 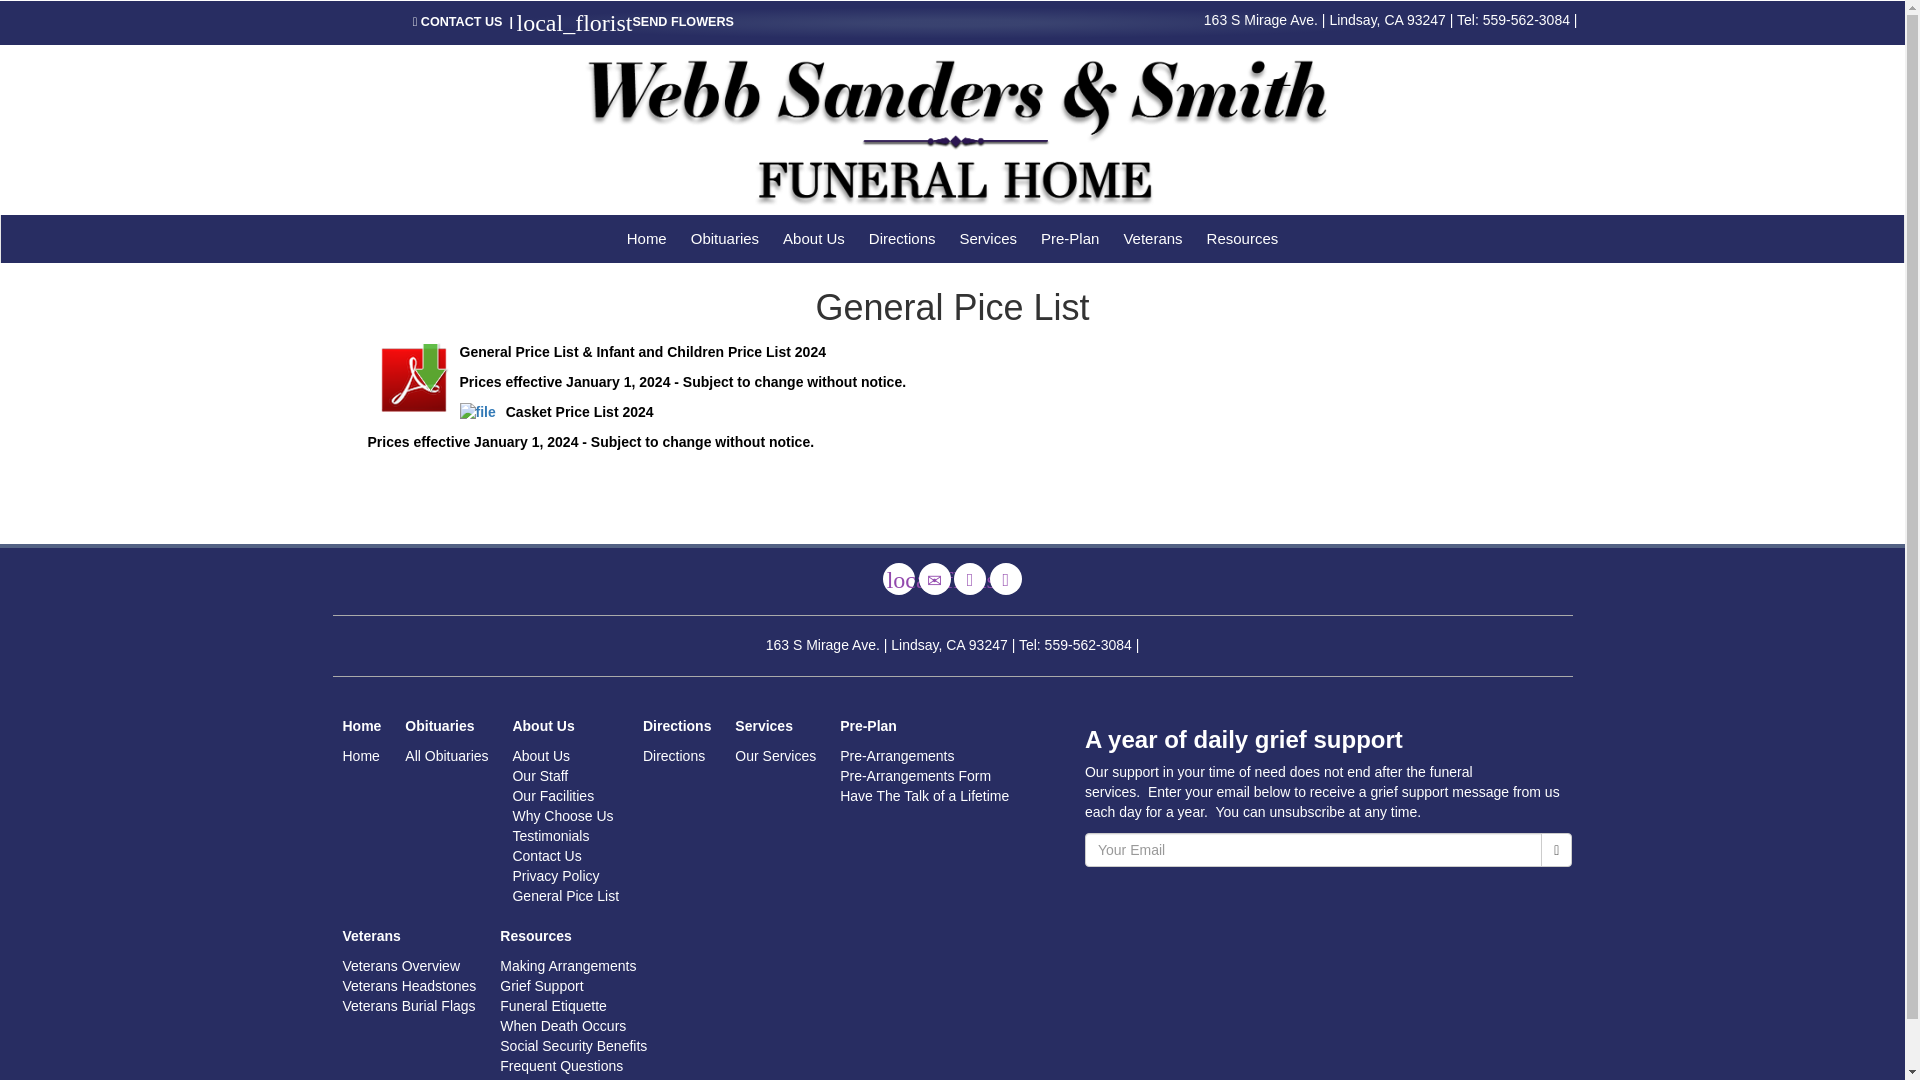 I want to click on Button, so click(x=1006, y=578).